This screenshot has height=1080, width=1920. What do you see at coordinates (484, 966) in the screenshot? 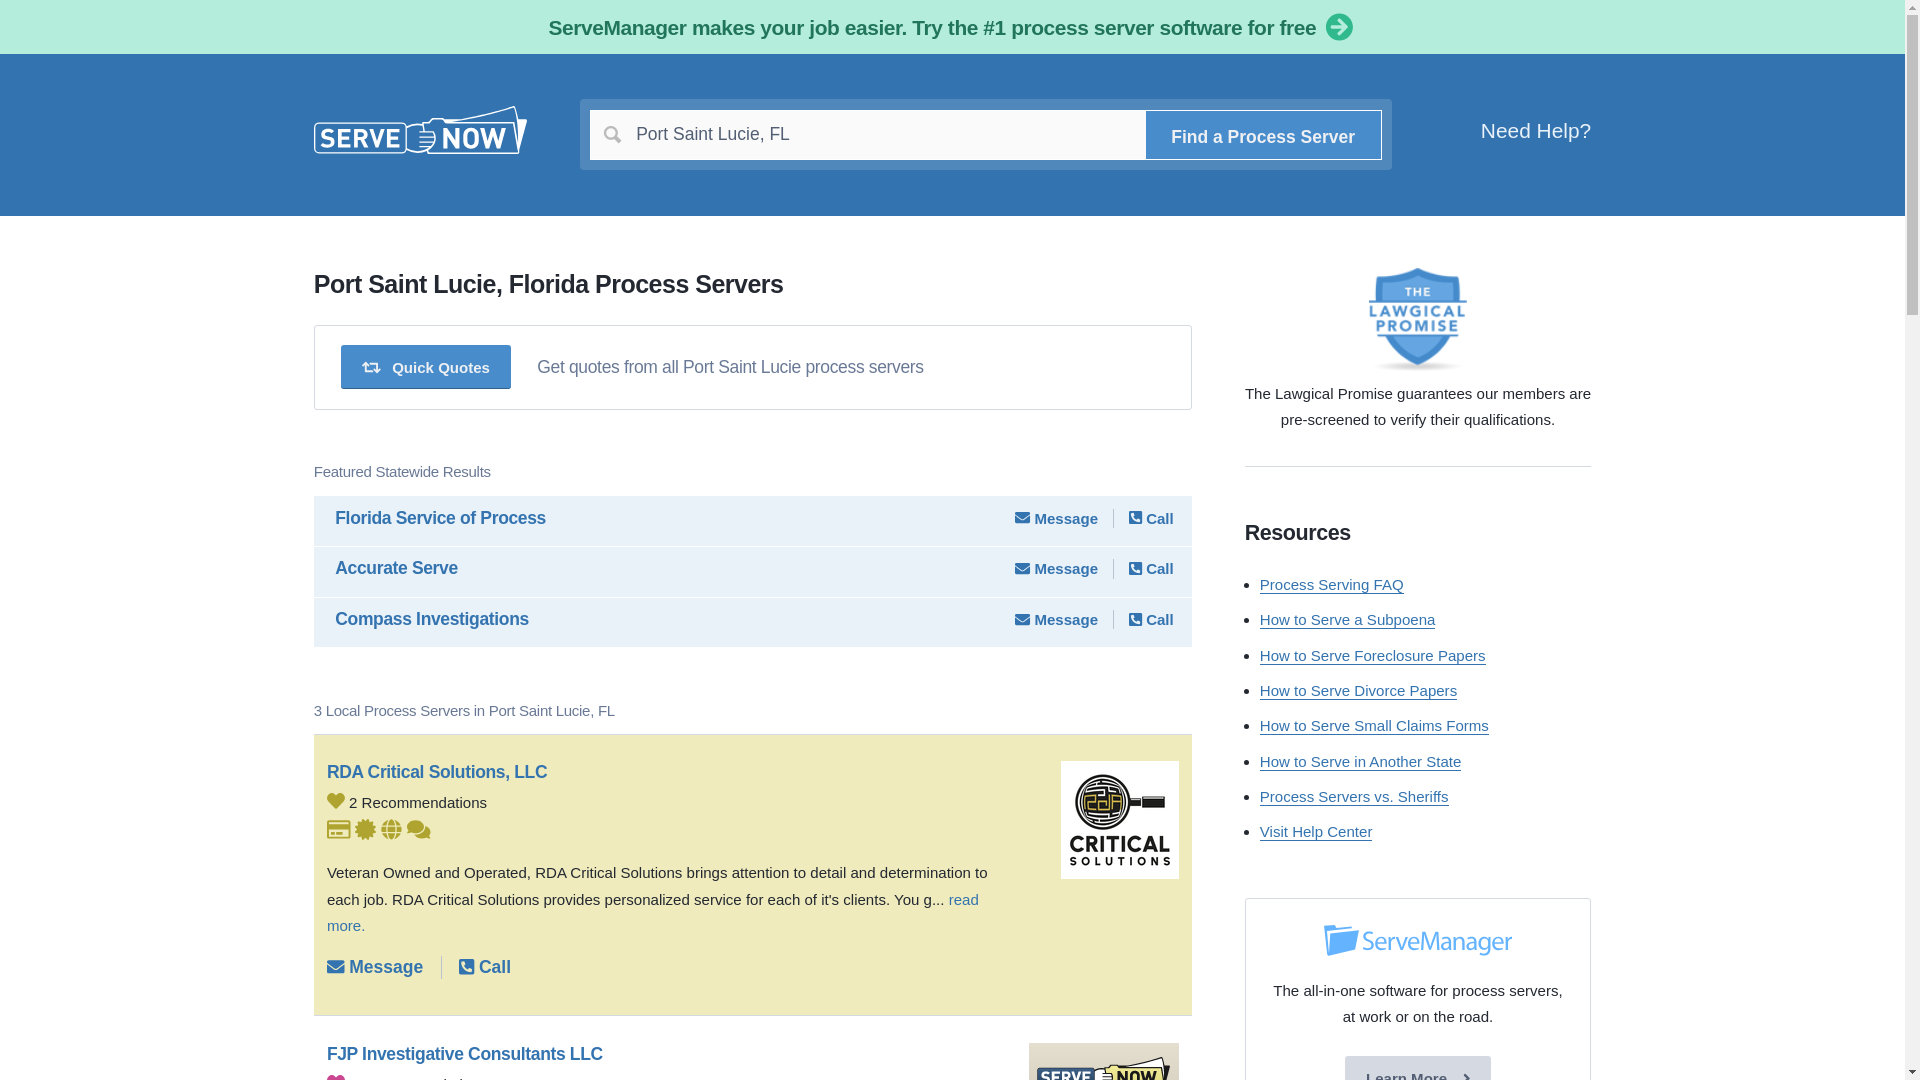
I see `Call` at bounding box center [484, 966].